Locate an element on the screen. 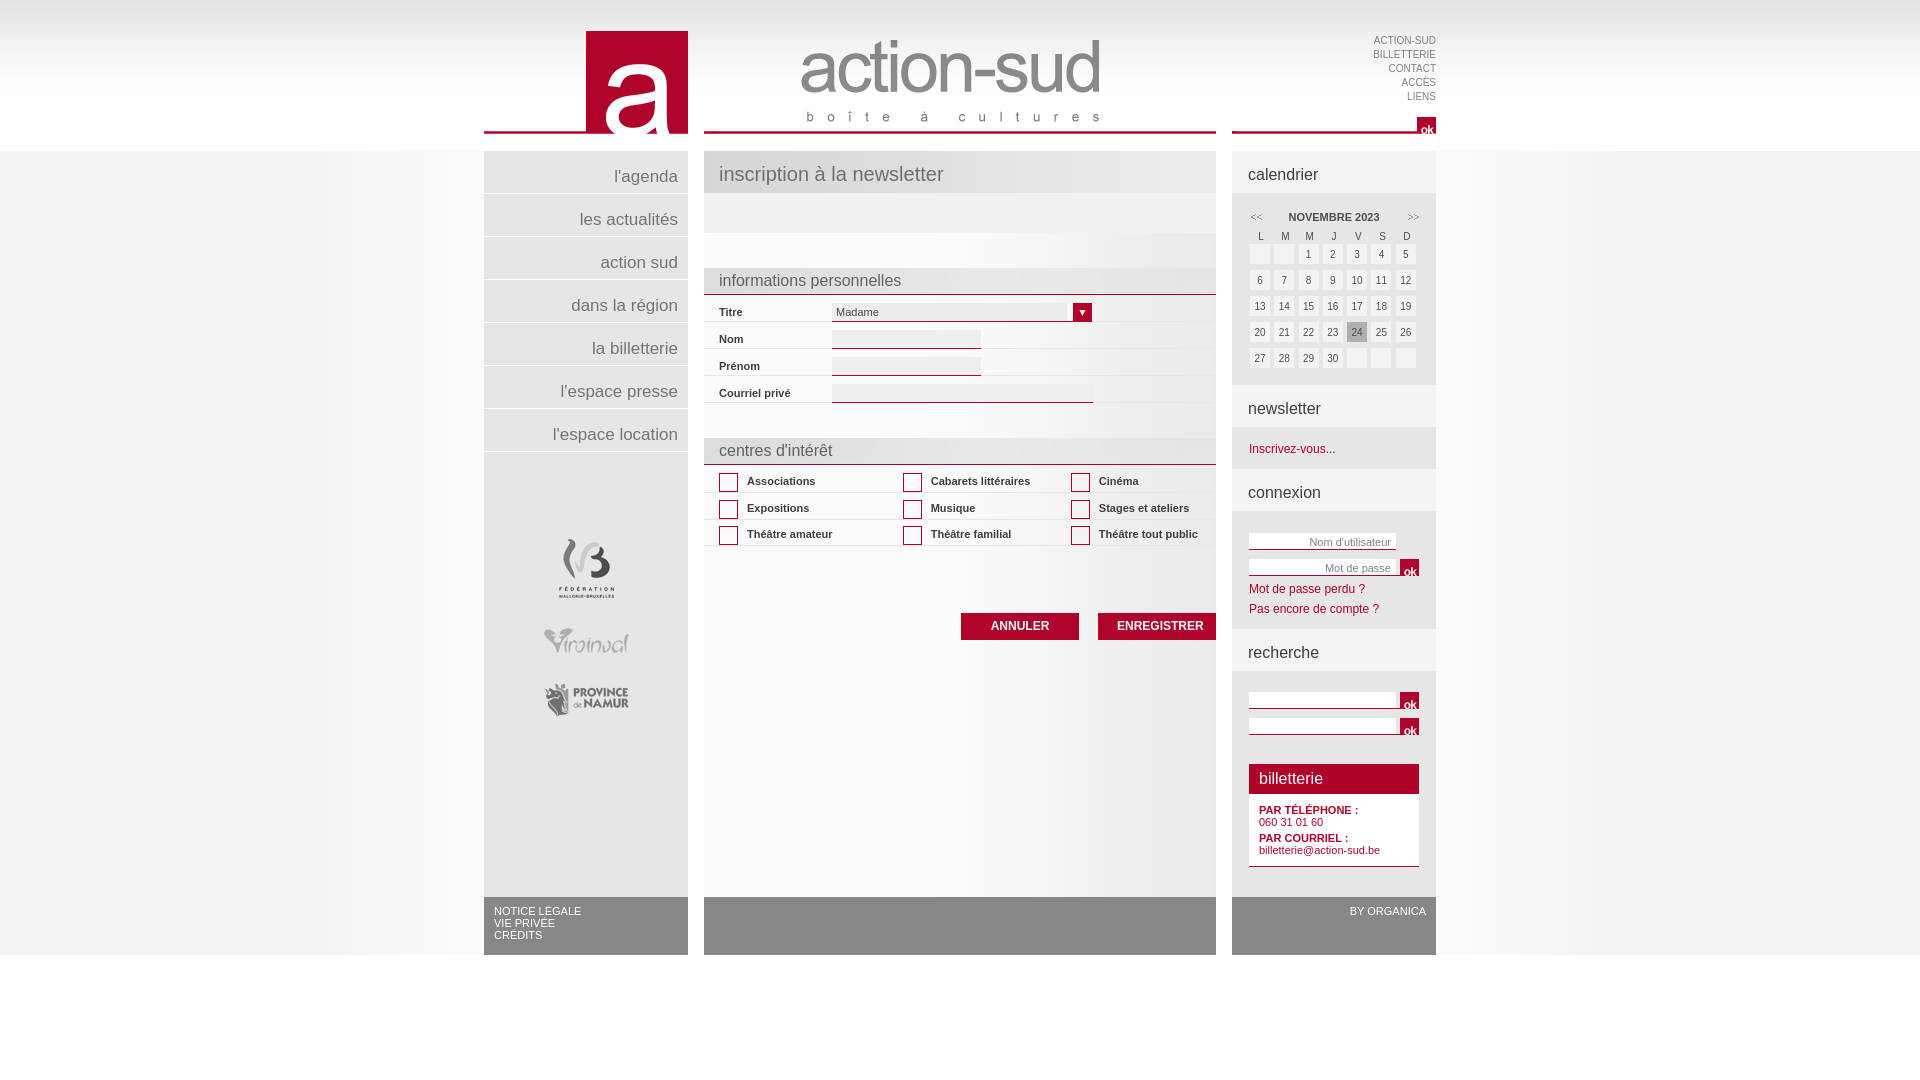  8 is located at coordinates (1310, 282).